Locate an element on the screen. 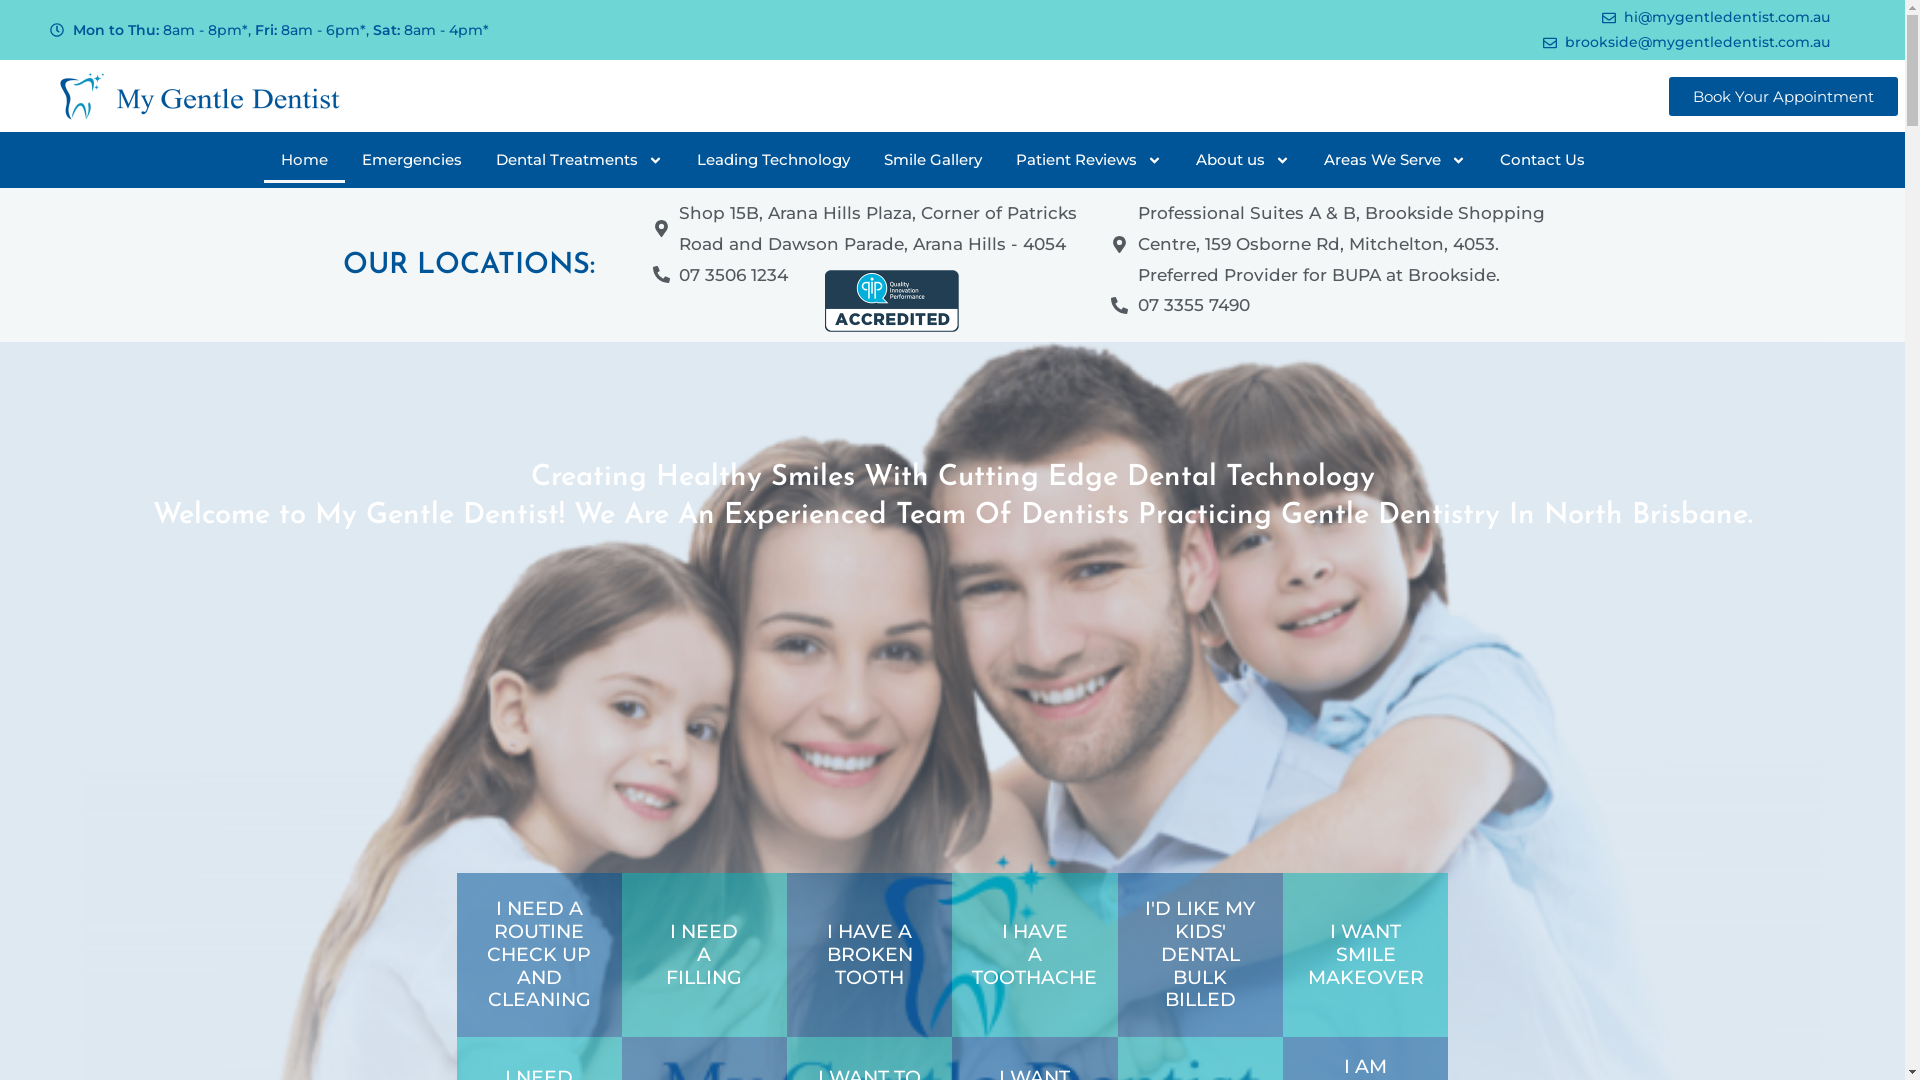  I NEED
A
FILLING is located at coordinates (704, 954).